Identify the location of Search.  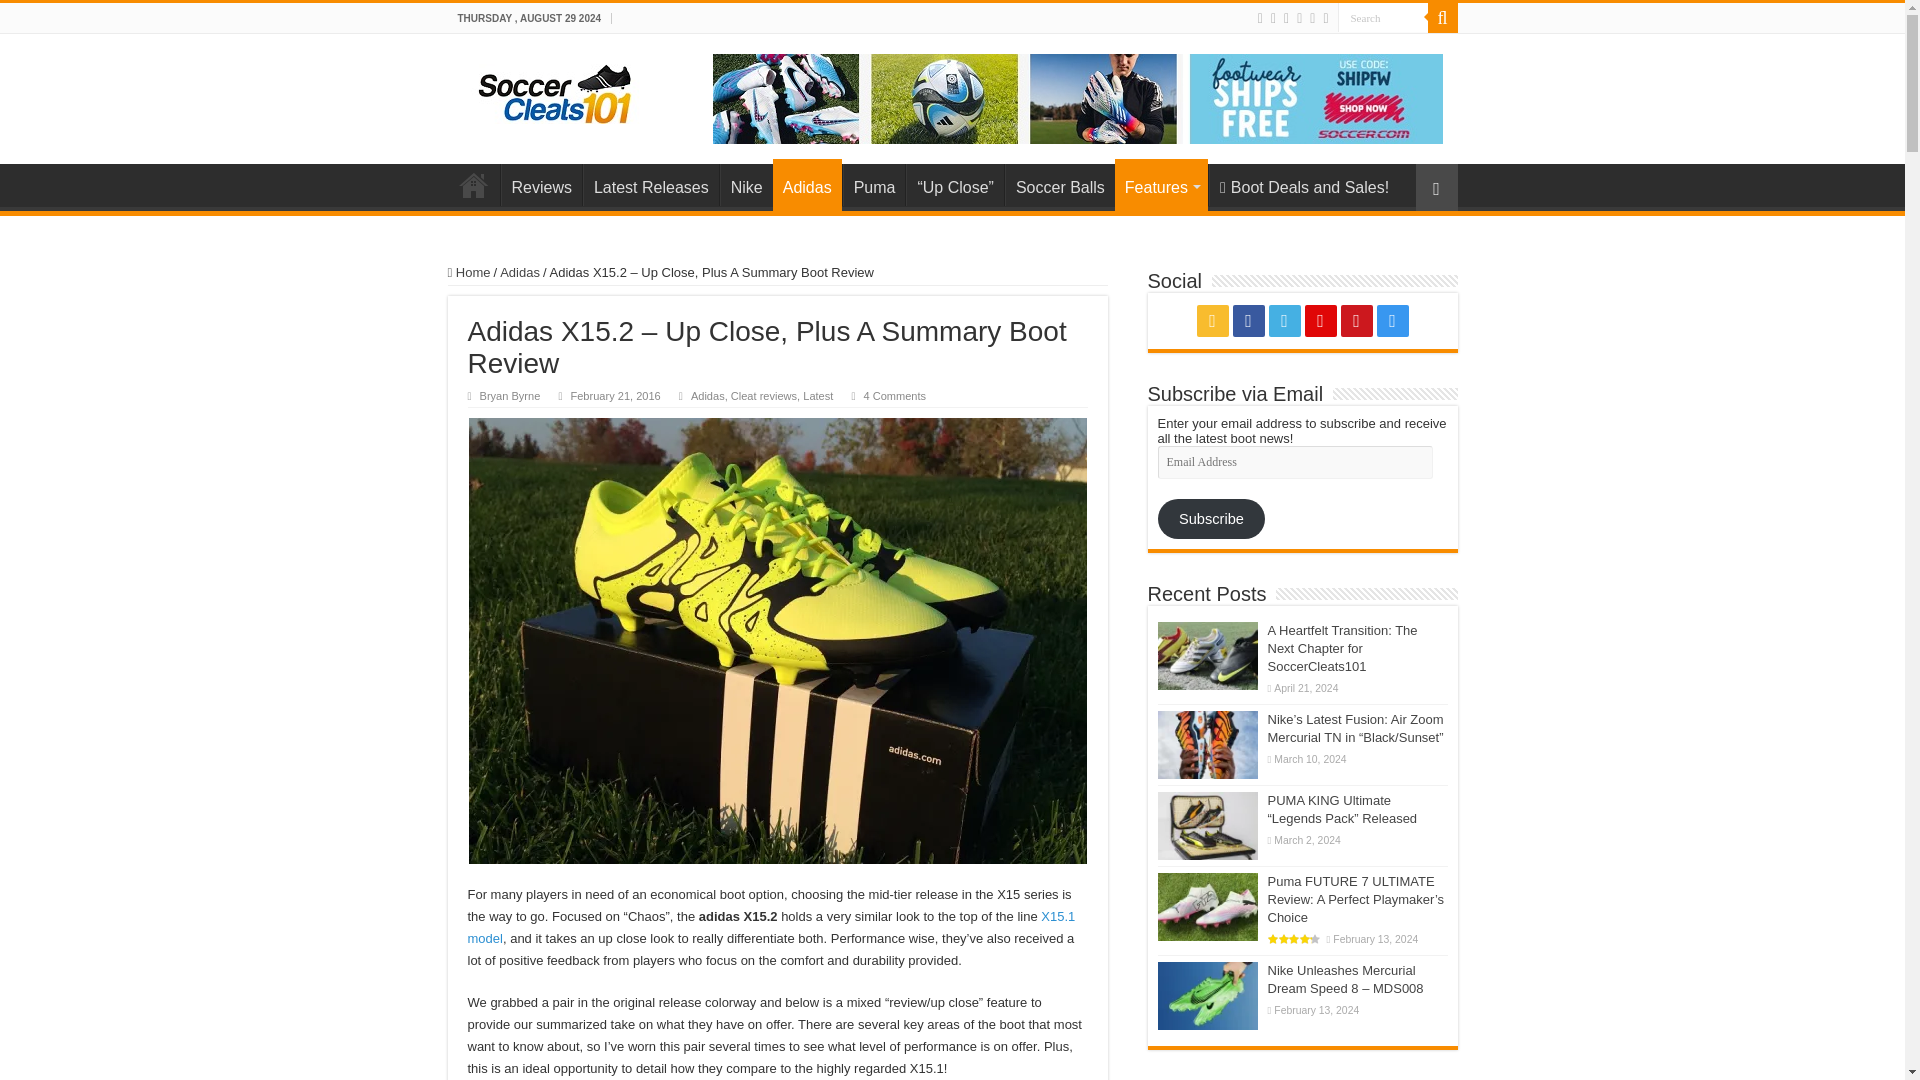
(1442, 18).